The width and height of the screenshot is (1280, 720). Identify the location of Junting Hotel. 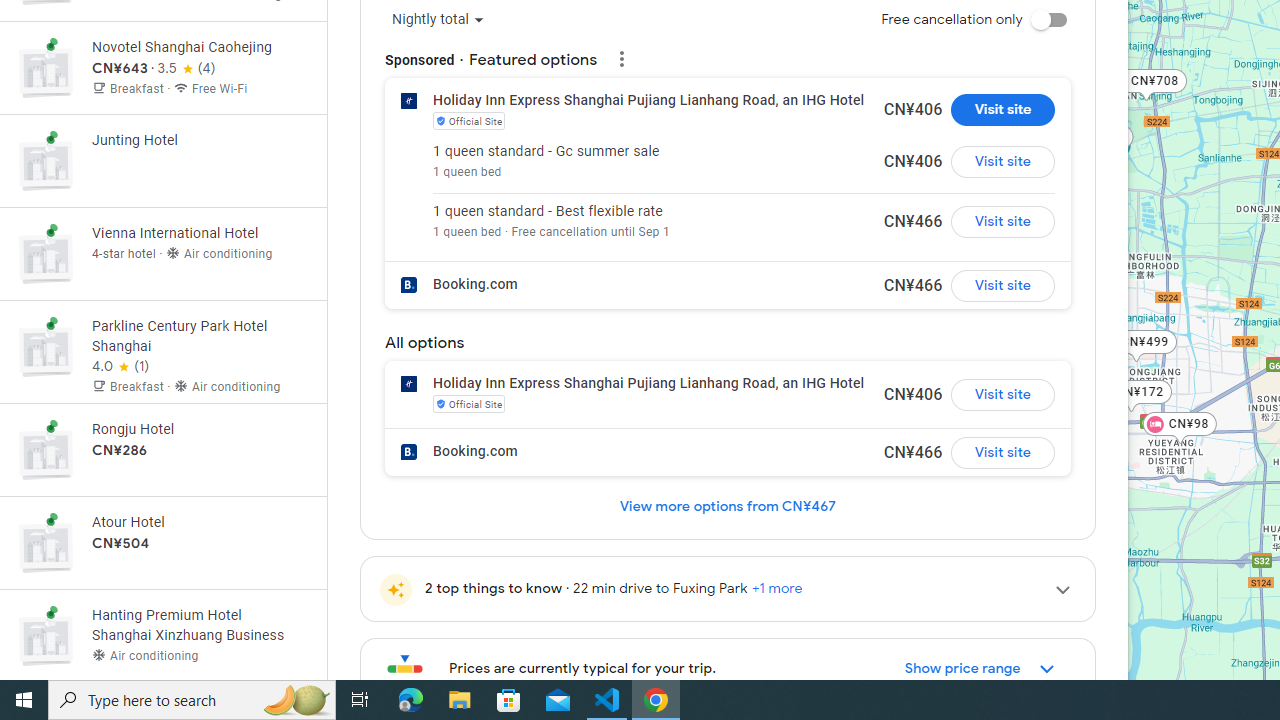
(163, 161).